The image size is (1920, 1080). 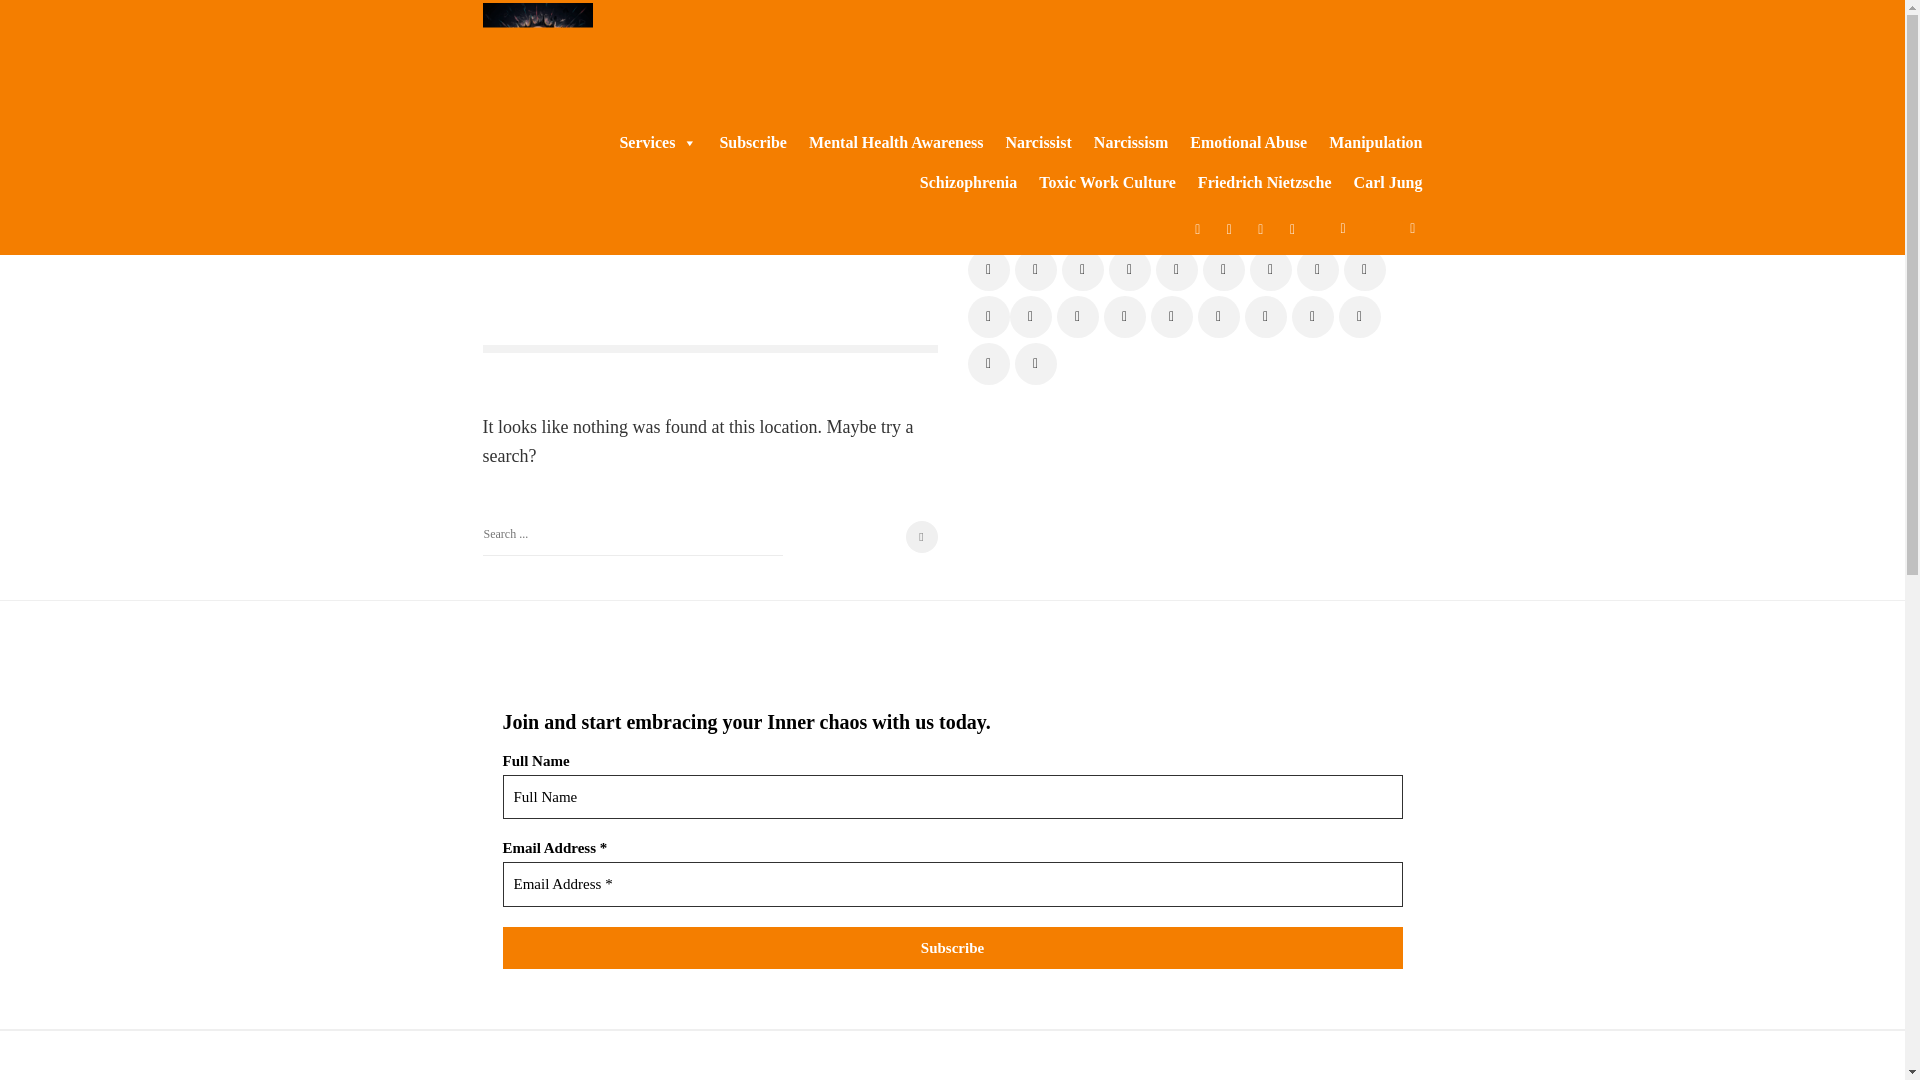 I want to click on Behance, so click(x=1128, y=270).